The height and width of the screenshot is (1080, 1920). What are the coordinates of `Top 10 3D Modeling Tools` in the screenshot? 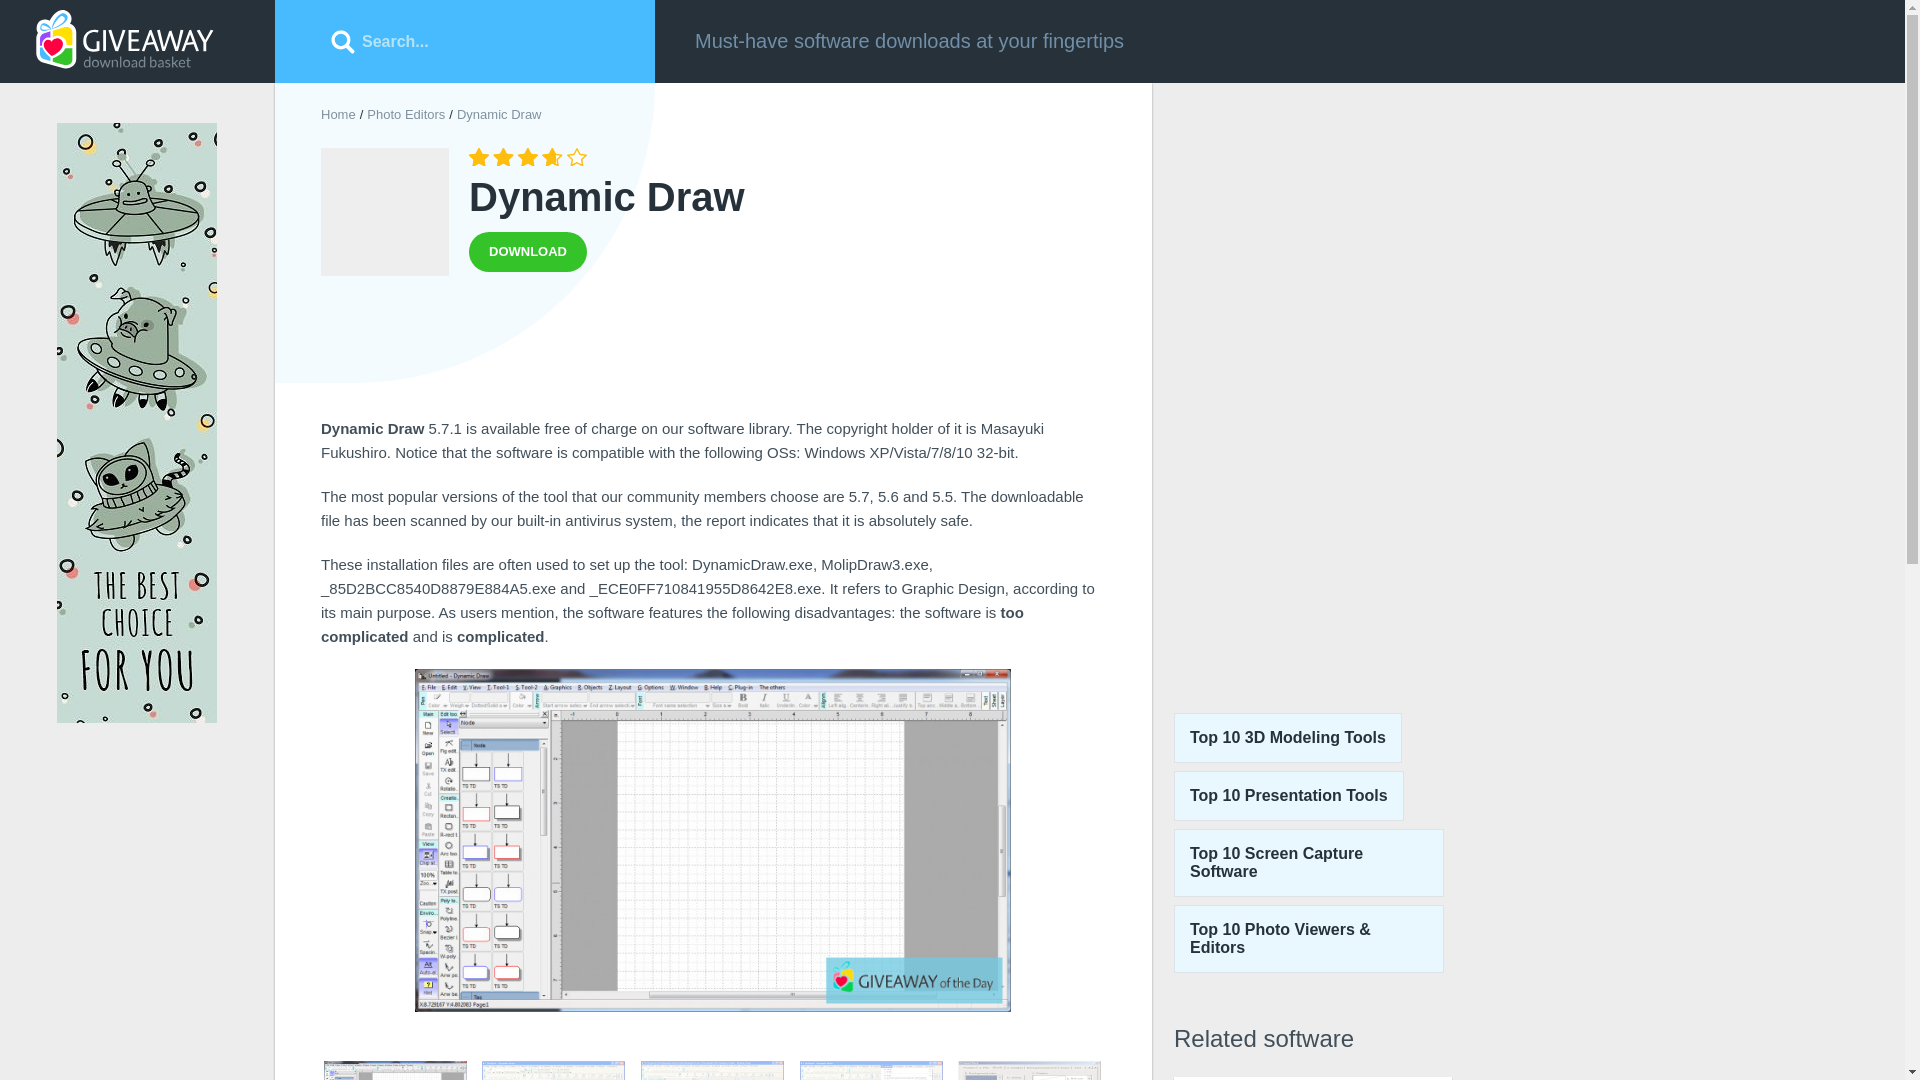 It's located at (1287, 737).